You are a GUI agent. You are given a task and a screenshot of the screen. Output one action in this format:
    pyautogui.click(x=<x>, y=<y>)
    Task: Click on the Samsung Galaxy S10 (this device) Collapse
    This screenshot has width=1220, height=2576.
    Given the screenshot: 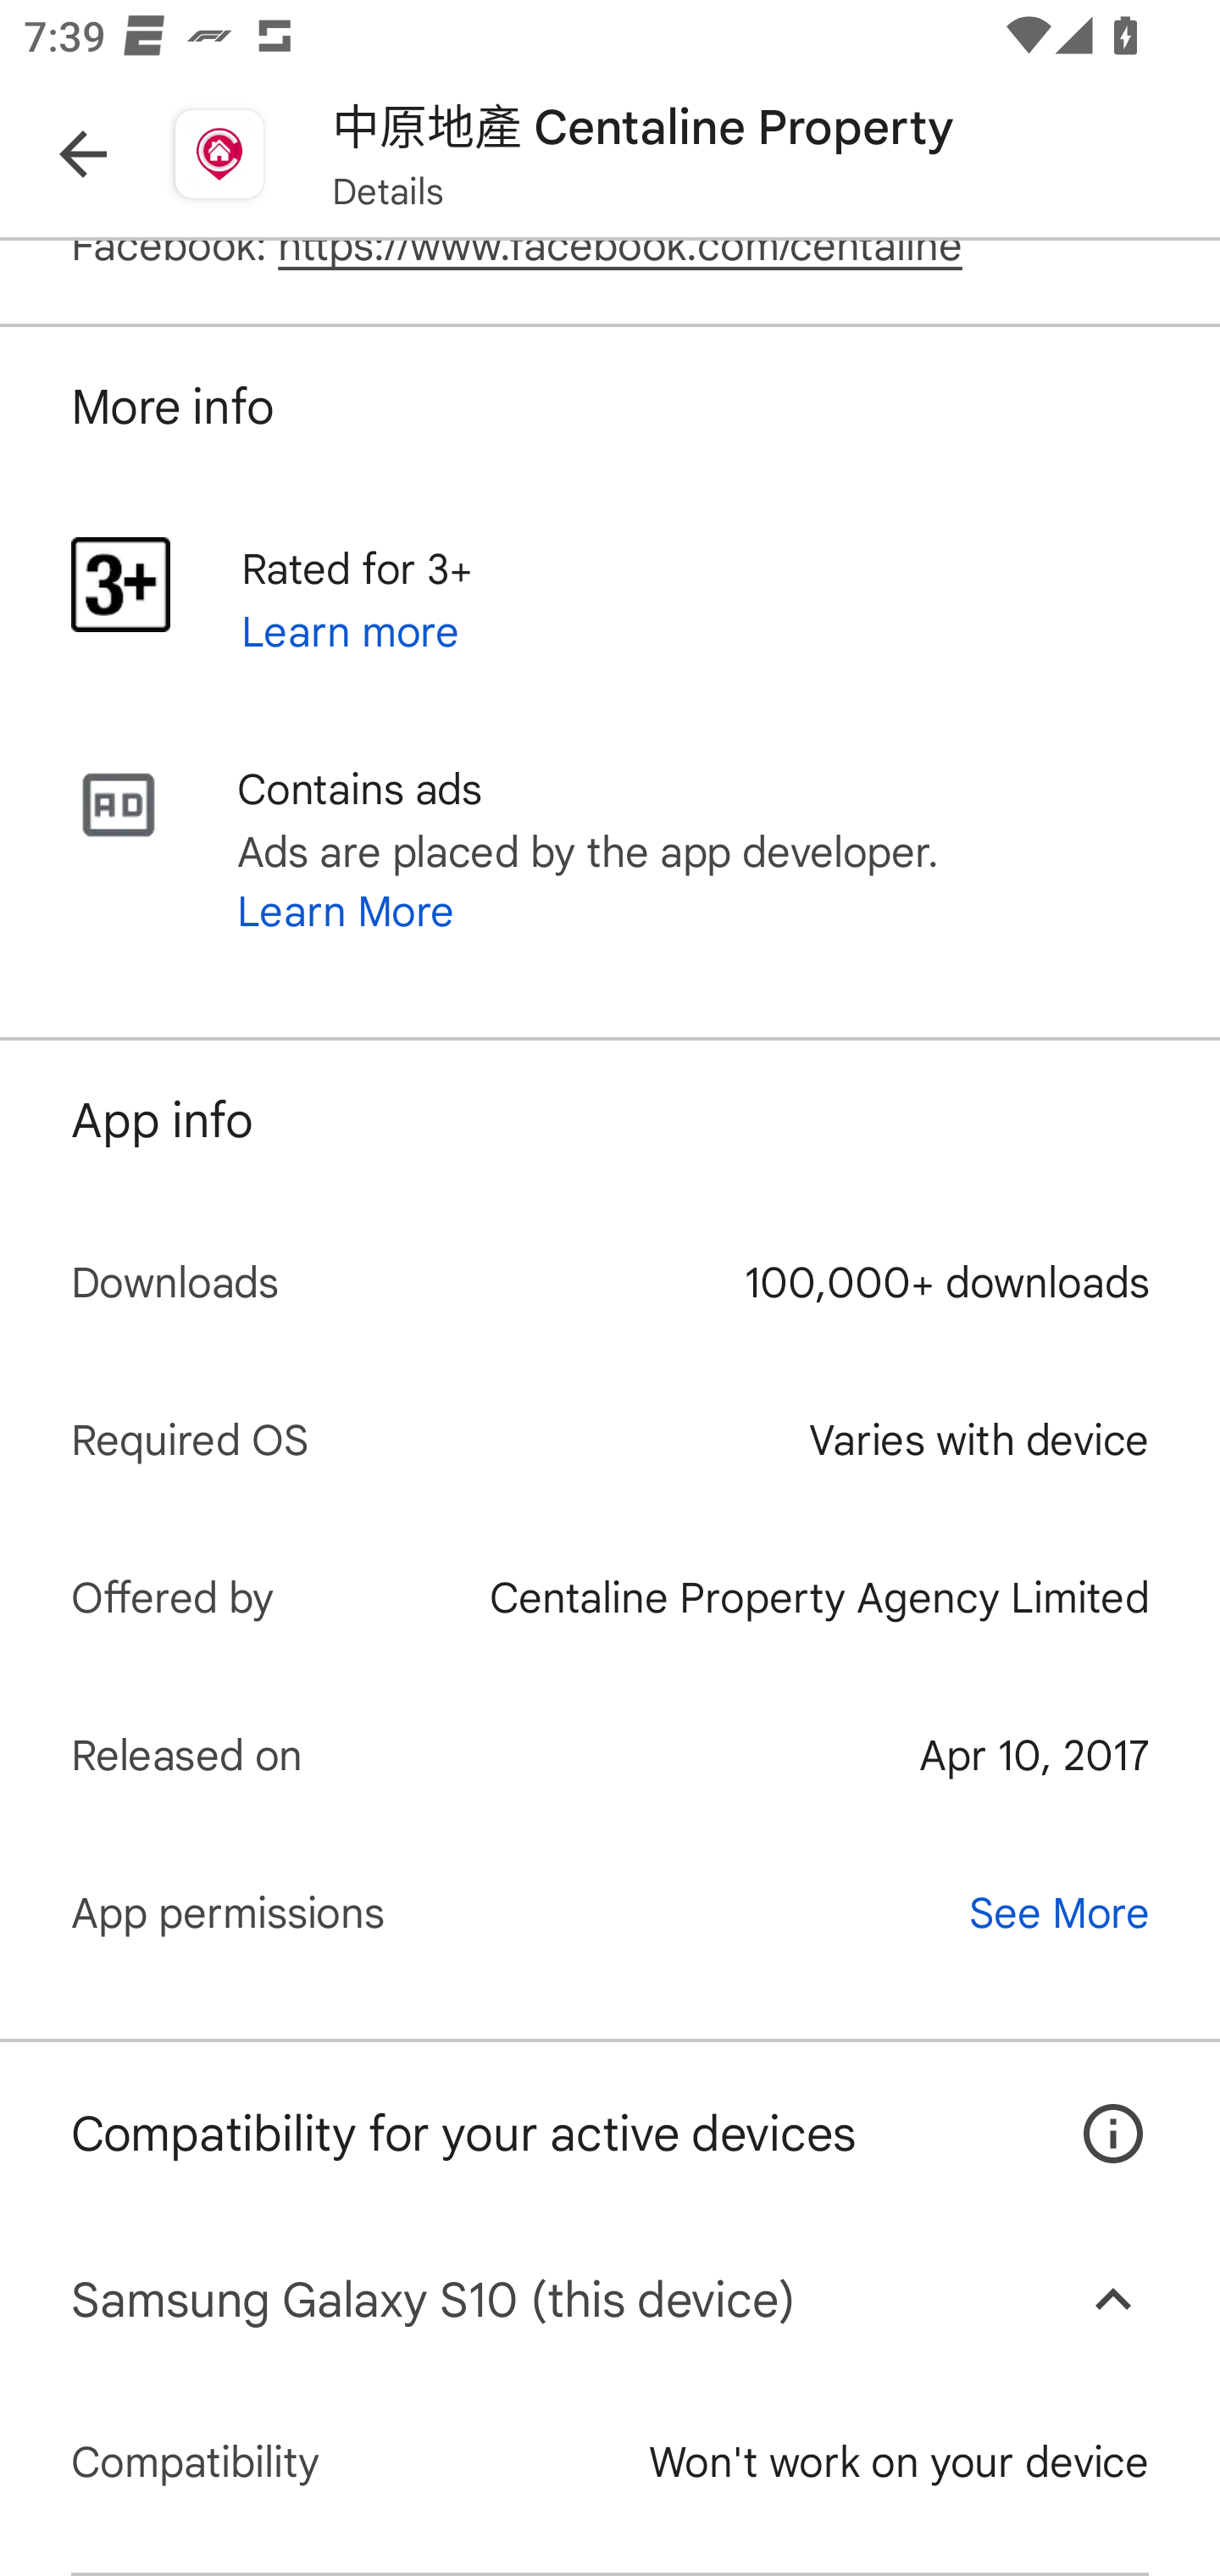 What is the action you would take?
    pyautogui.click(x=610, y=2300)
    